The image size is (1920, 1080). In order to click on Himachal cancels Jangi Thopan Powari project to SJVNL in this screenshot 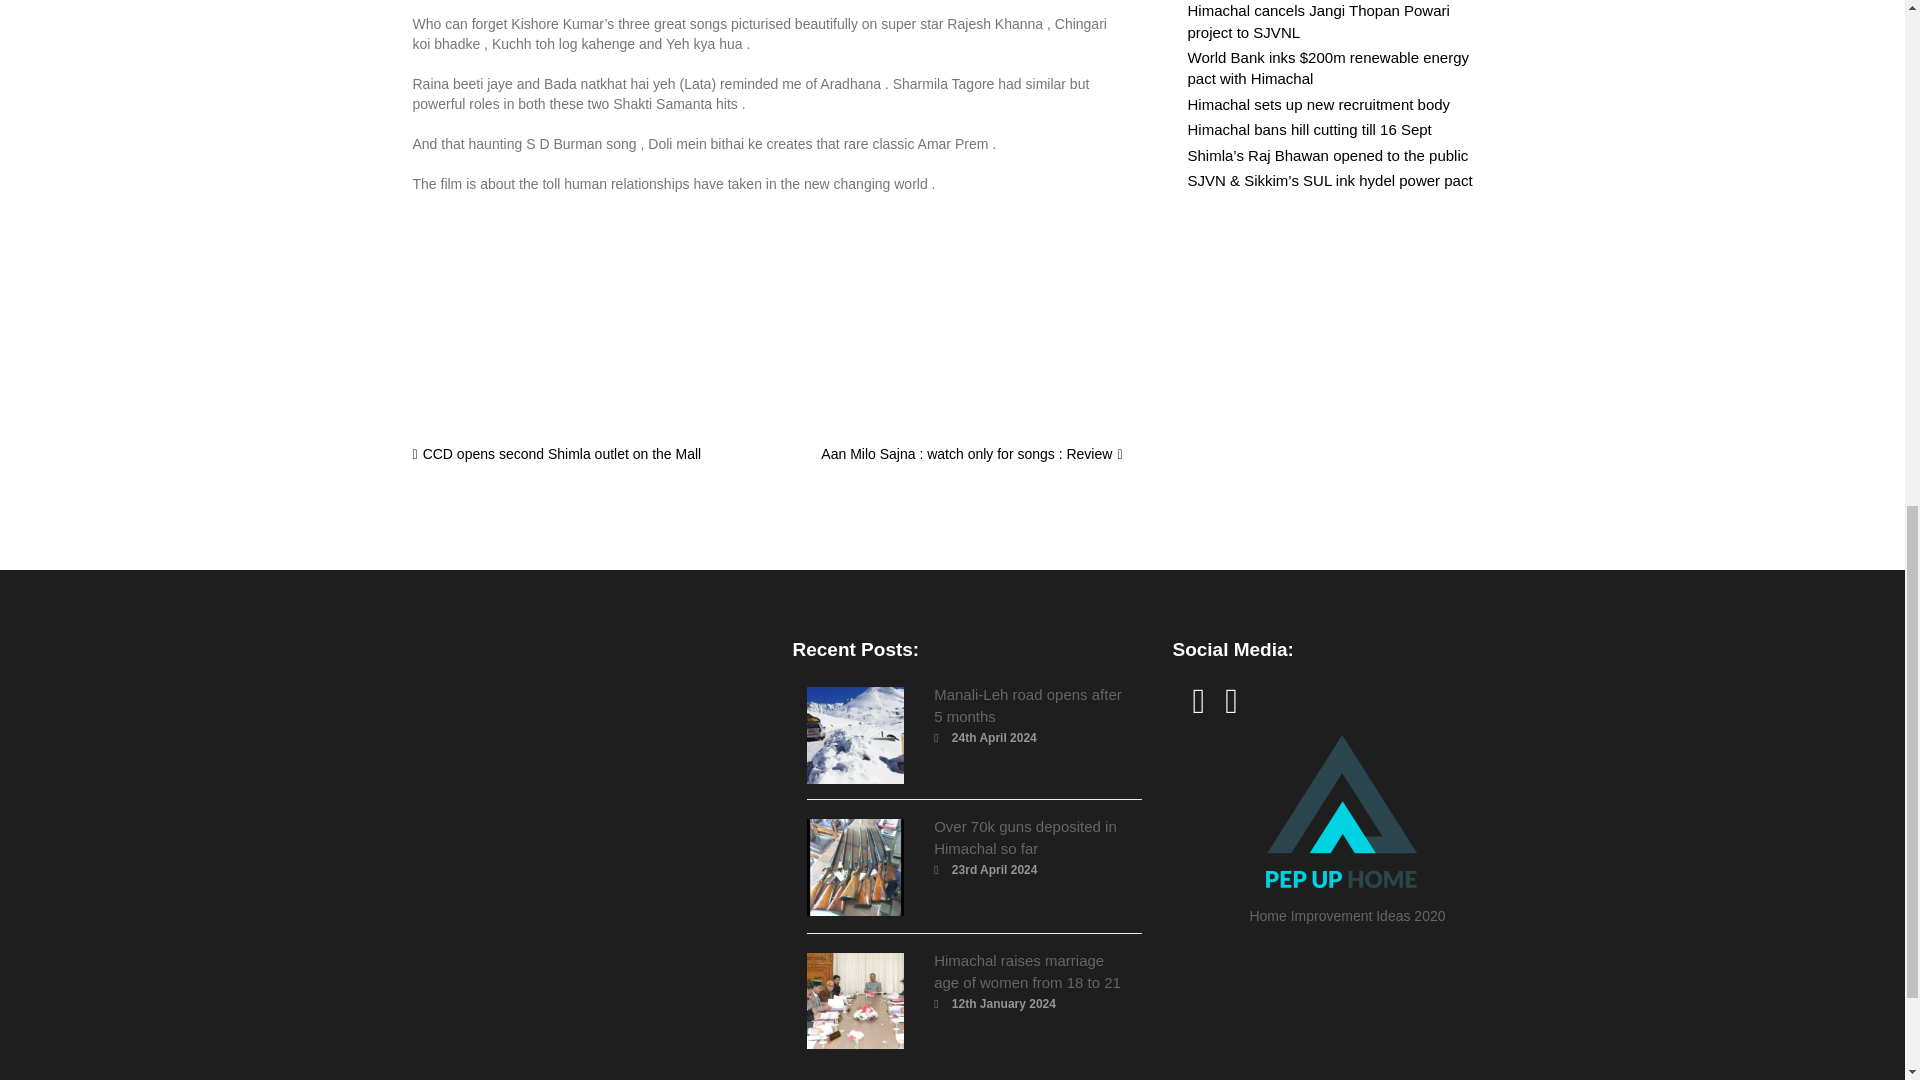, I will do `click(1318, 20)`.